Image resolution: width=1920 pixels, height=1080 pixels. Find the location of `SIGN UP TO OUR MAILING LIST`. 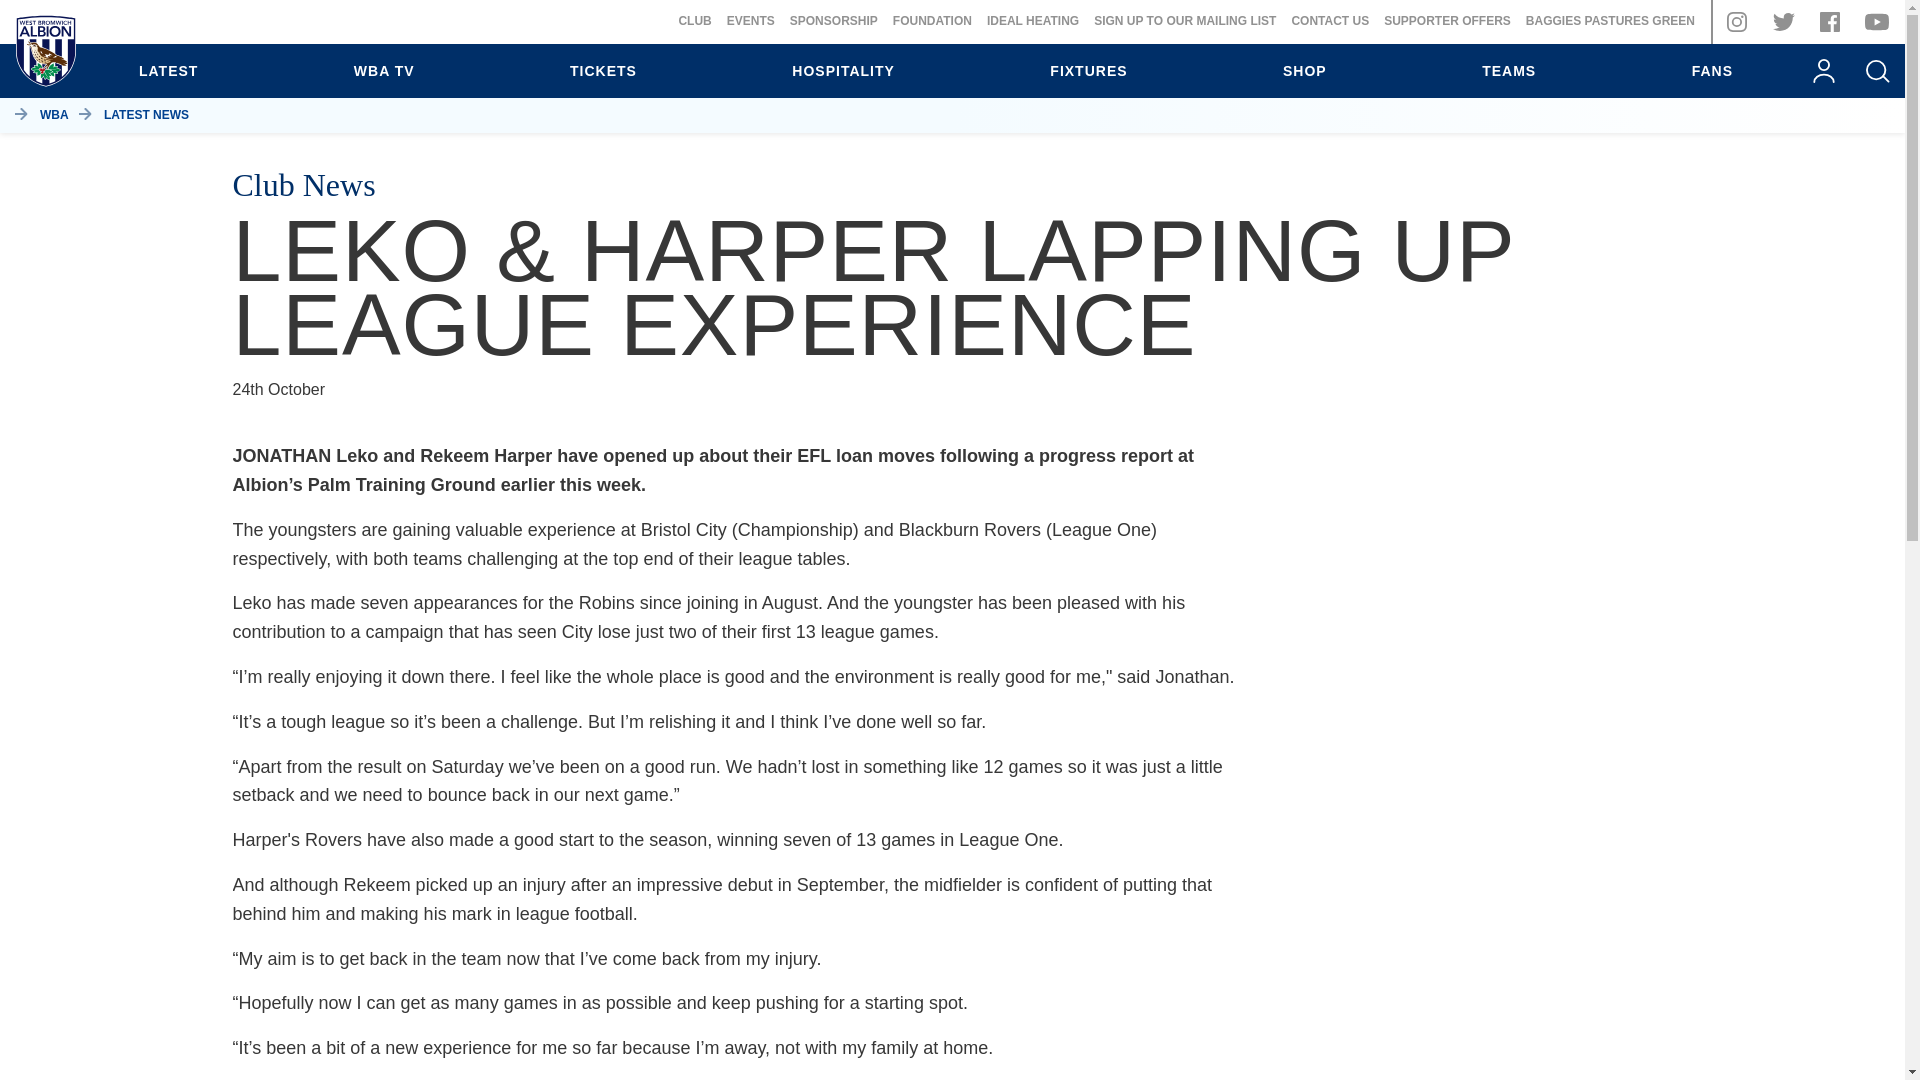

SIGN UP TO OUR MAILING LIST is located at coordinates (1185, 21).